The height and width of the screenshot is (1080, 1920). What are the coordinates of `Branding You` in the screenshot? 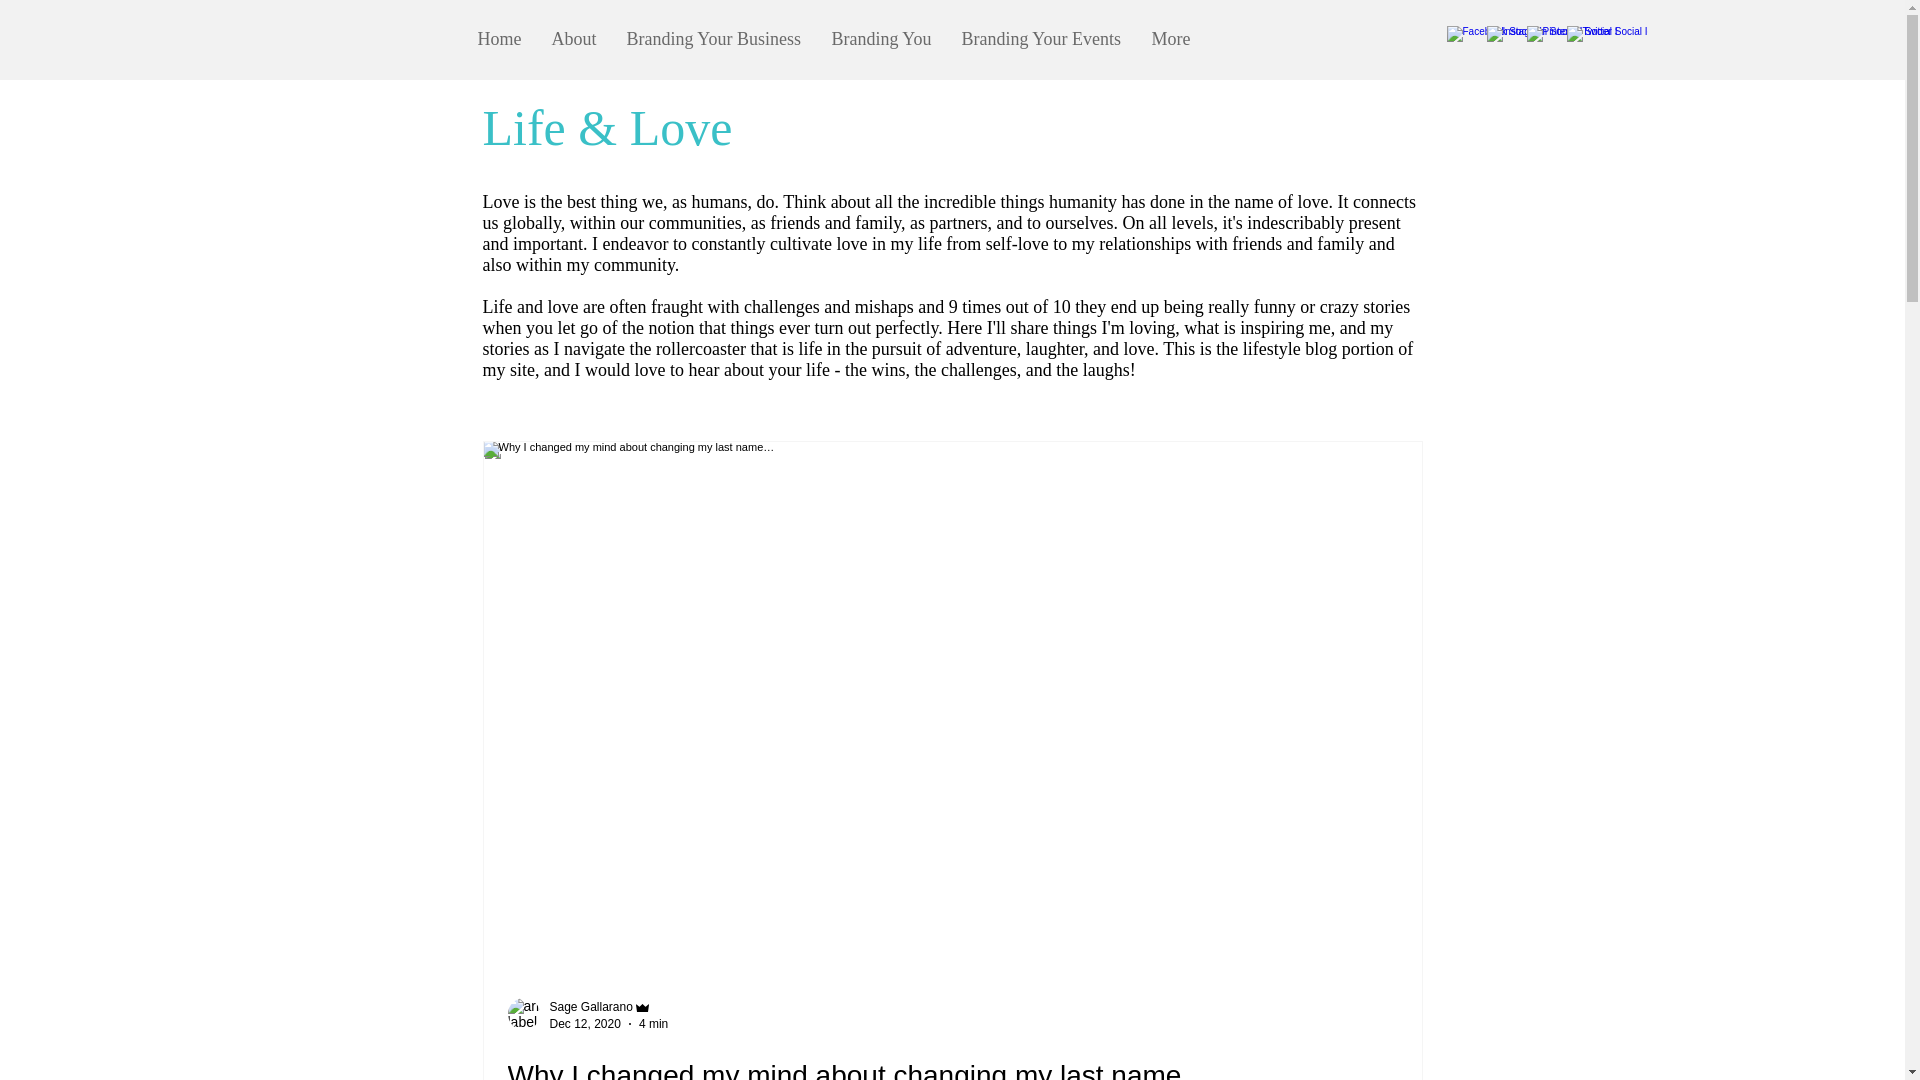 It's located at (881, 38).